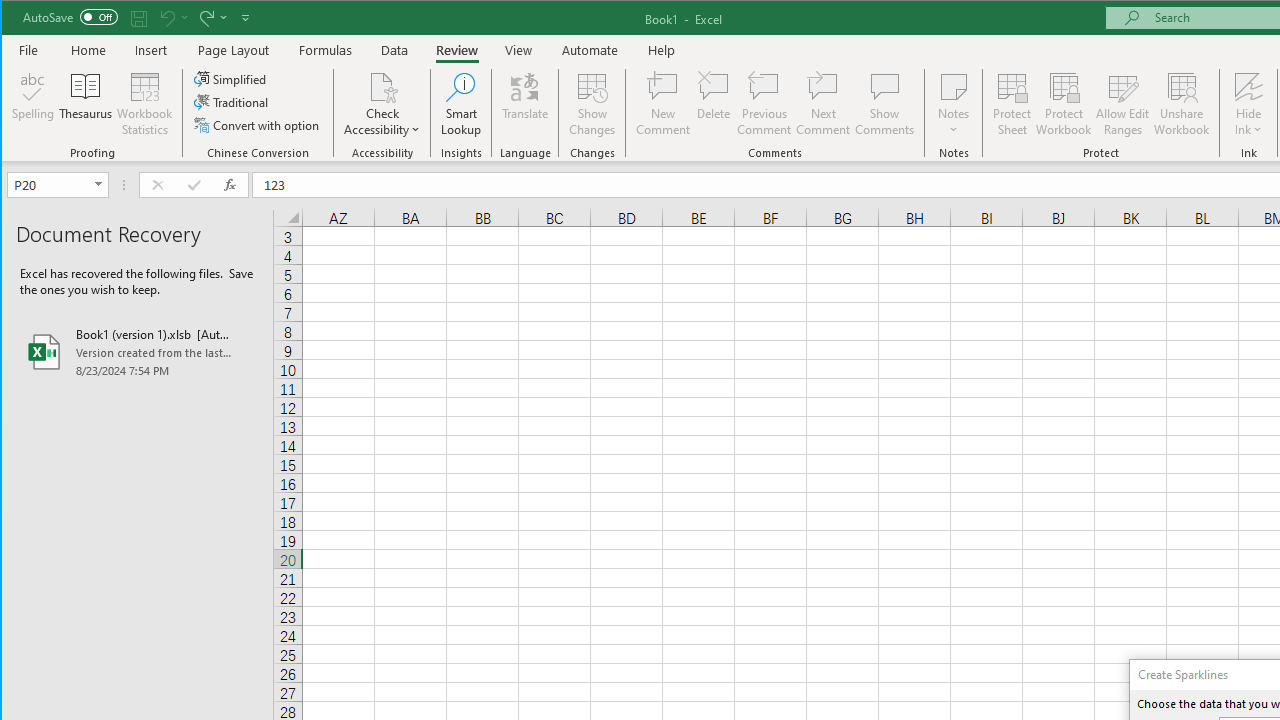 The image size is (1280, 720). I want to click on Unshare Workbook, so click(1182, 104).